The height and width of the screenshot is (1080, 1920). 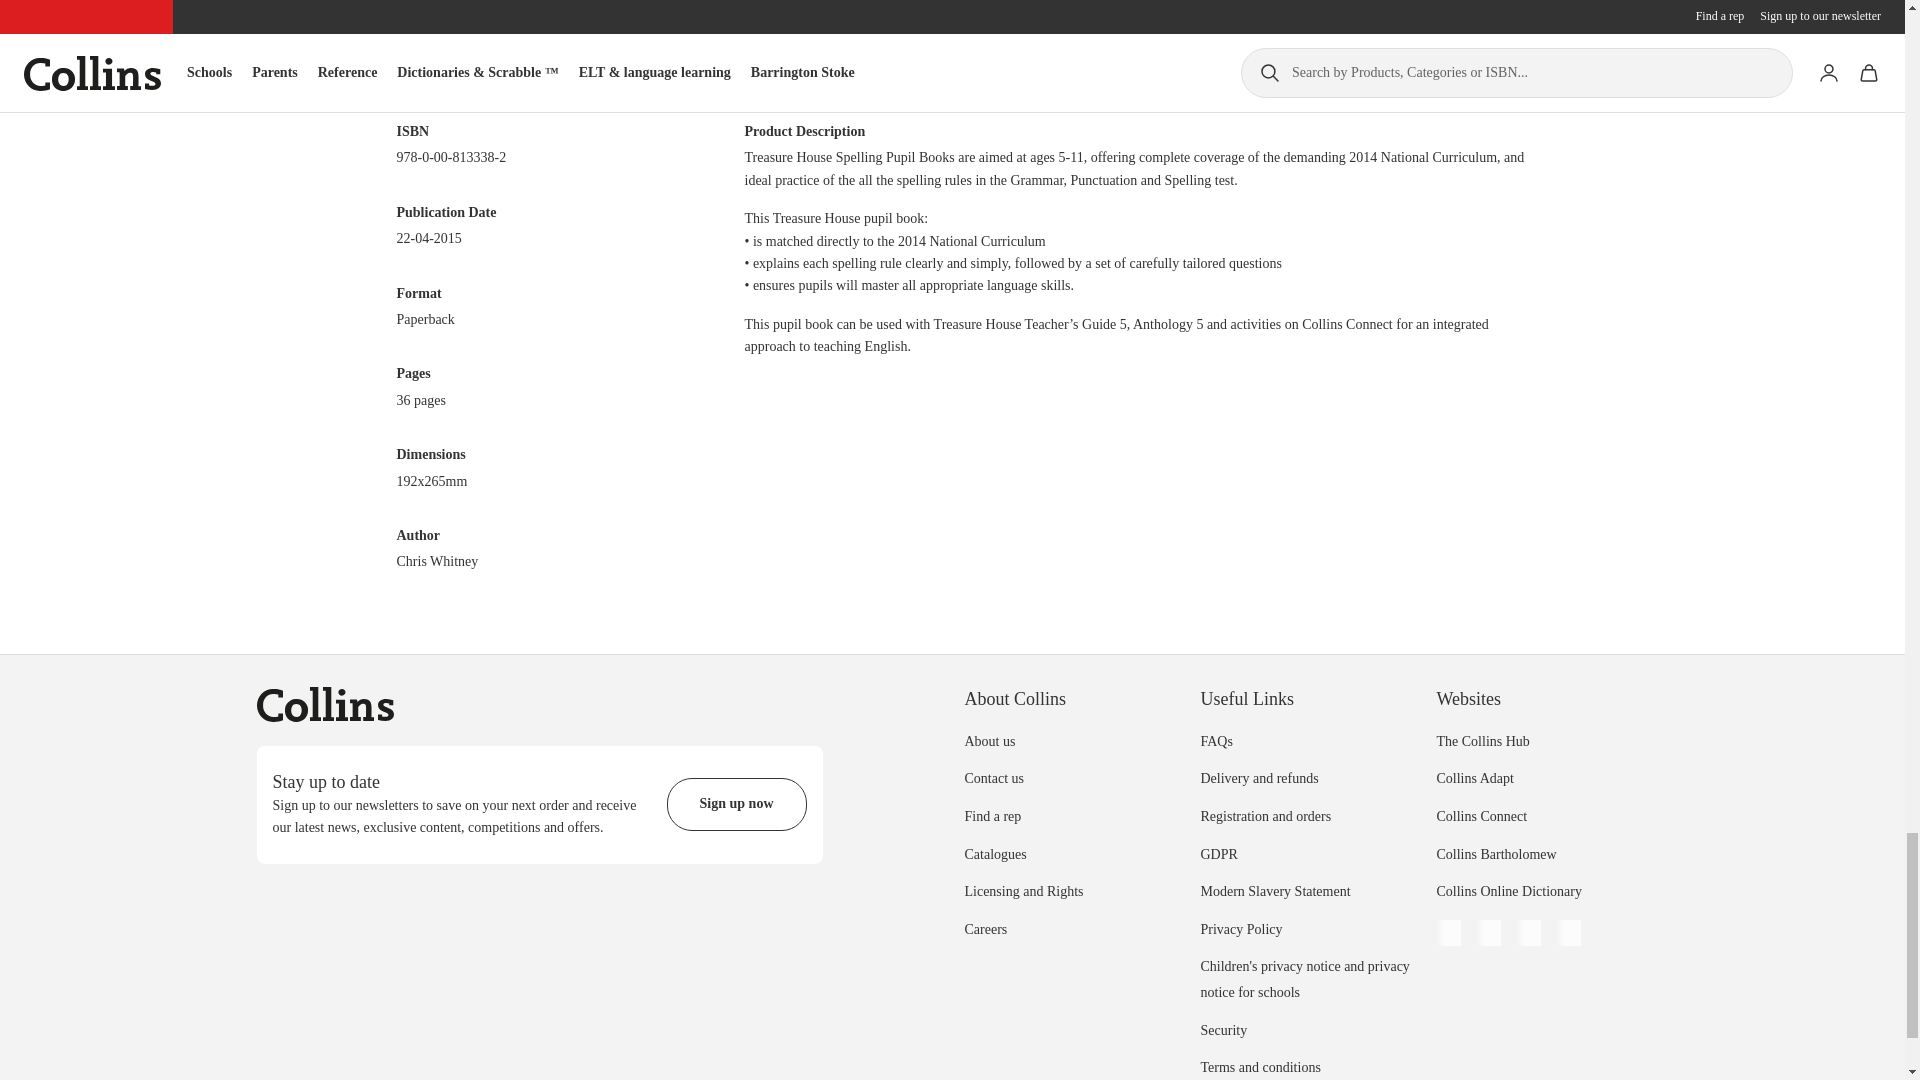 What do you see at coordinates (1304, 980) in the screenshot?
I see `Children's privacy notice and privacy notice for schools` at bounding box center [1304, 980].